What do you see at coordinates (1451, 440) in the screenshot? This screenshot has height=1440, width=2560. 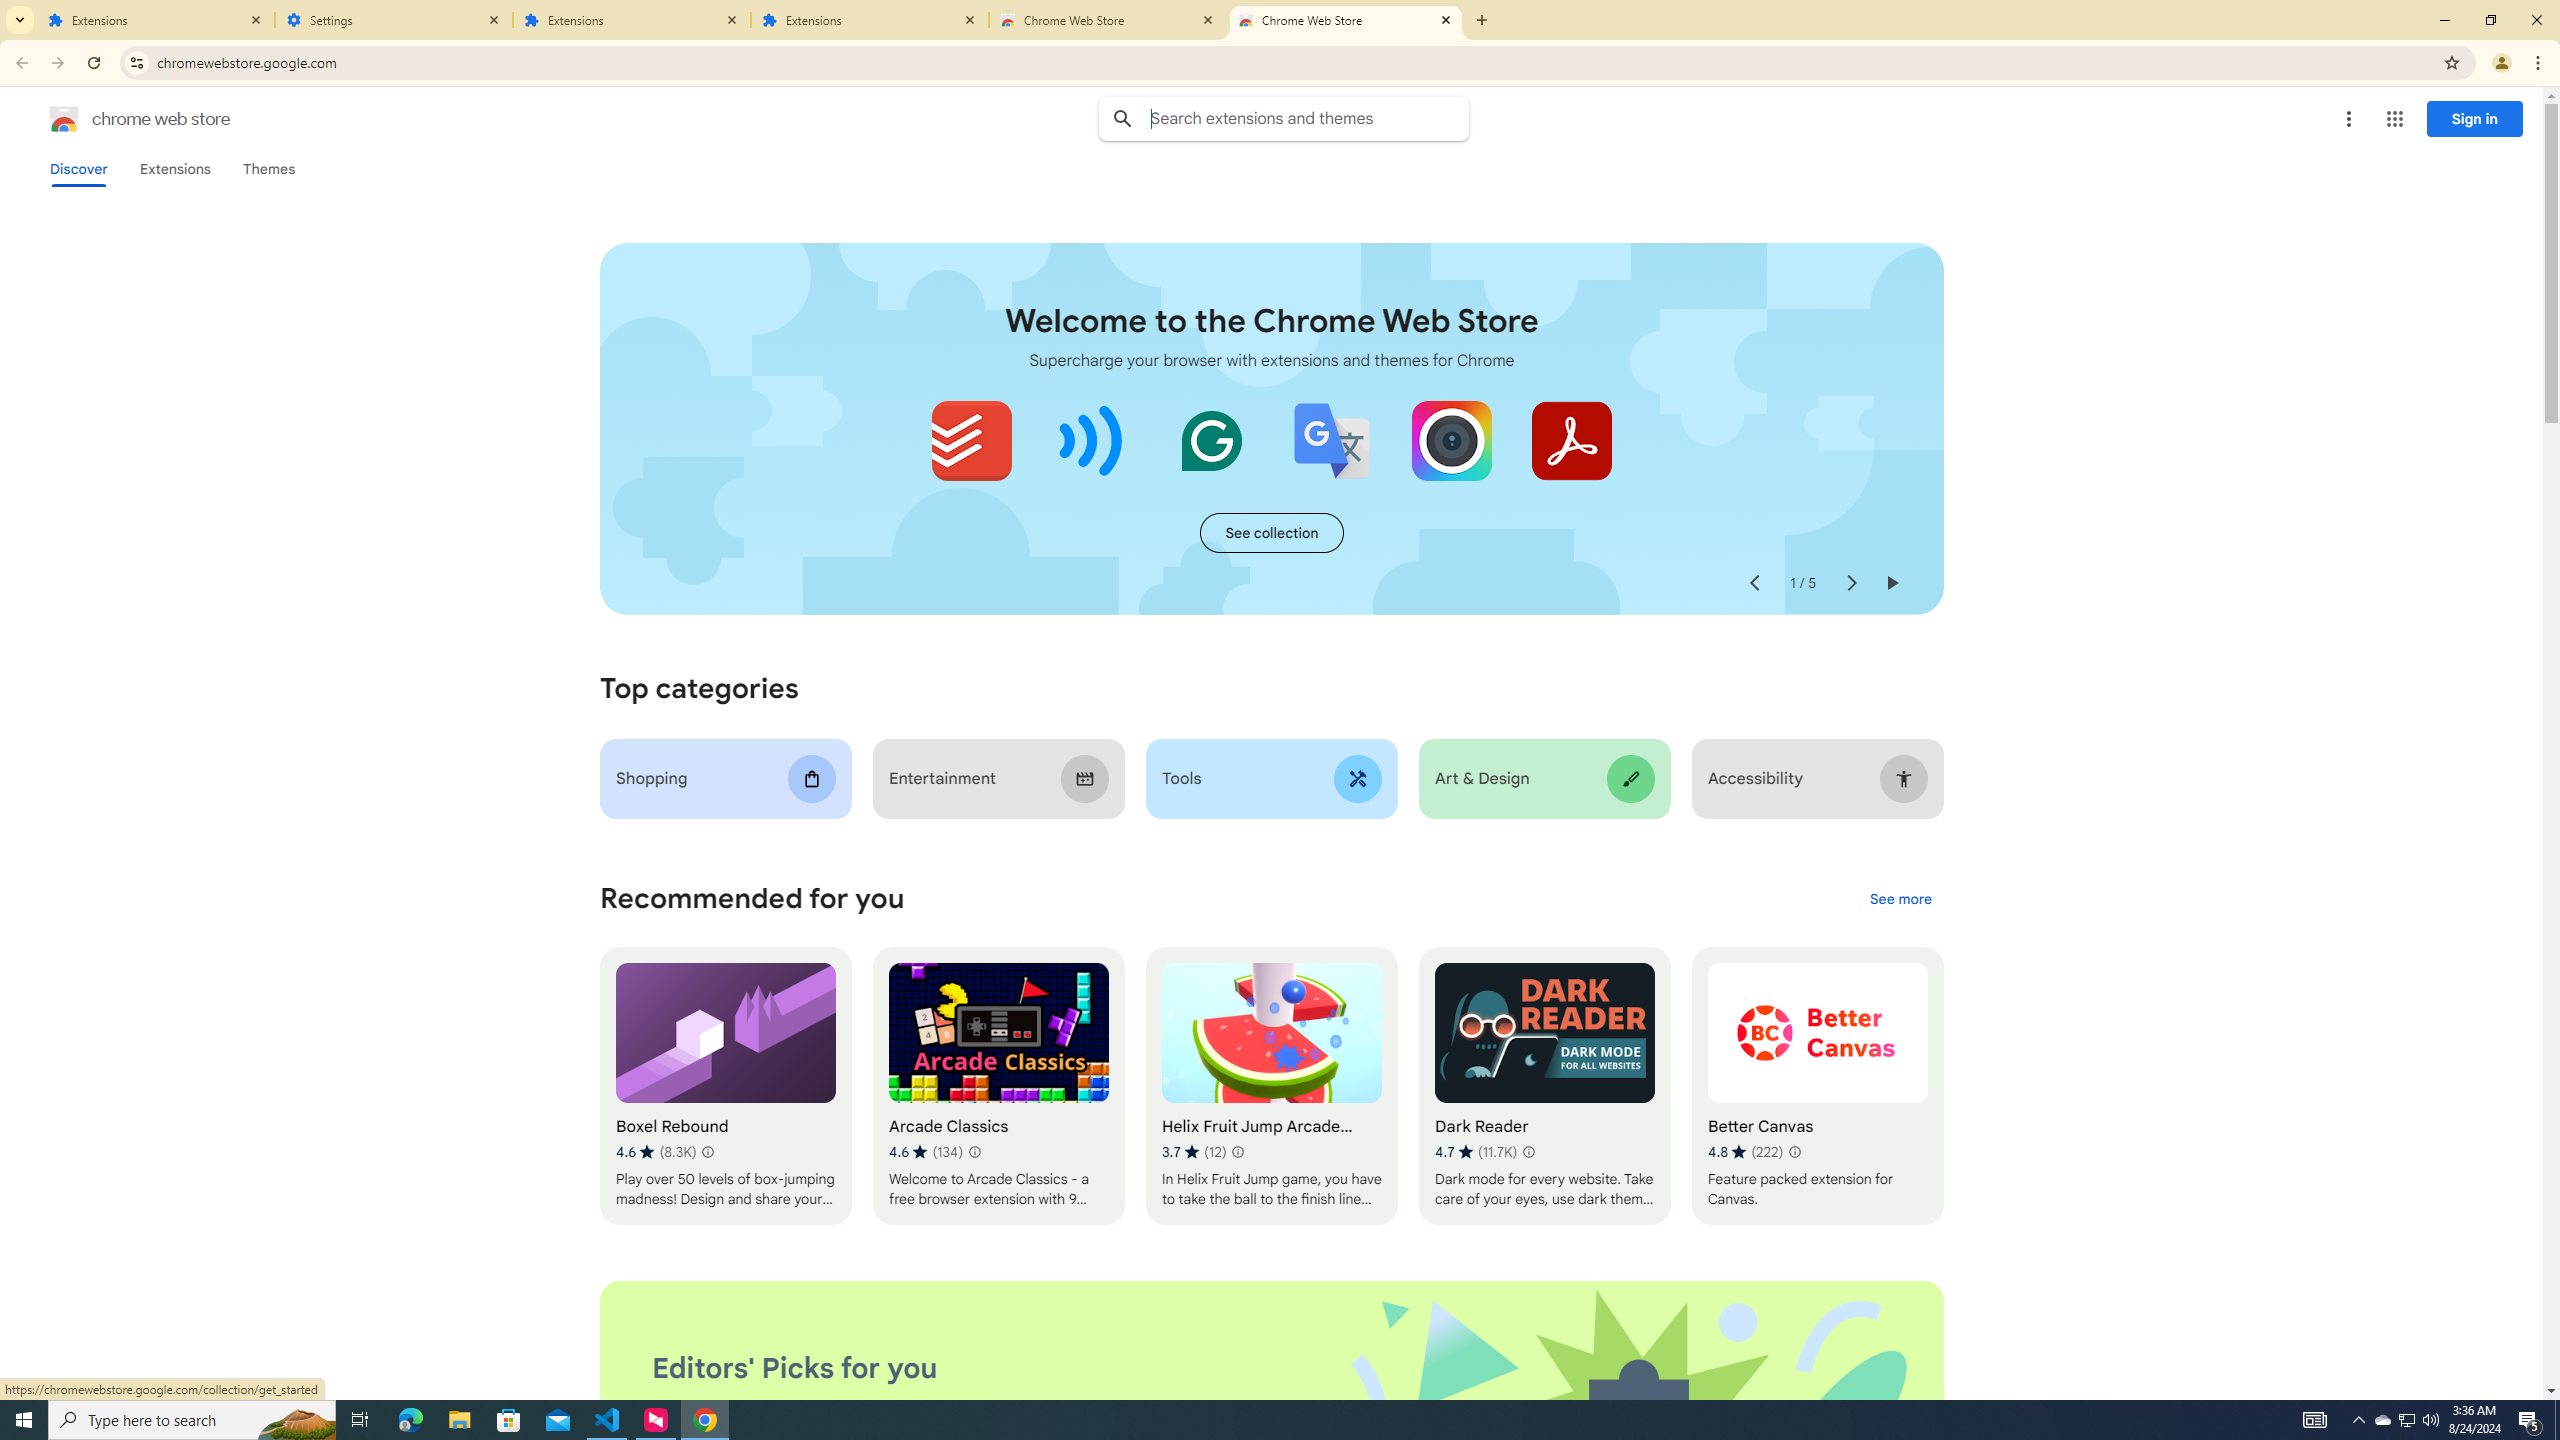 I see `Awesome Screen Recorder & Screenshot` at bounding box center [1451, 440].